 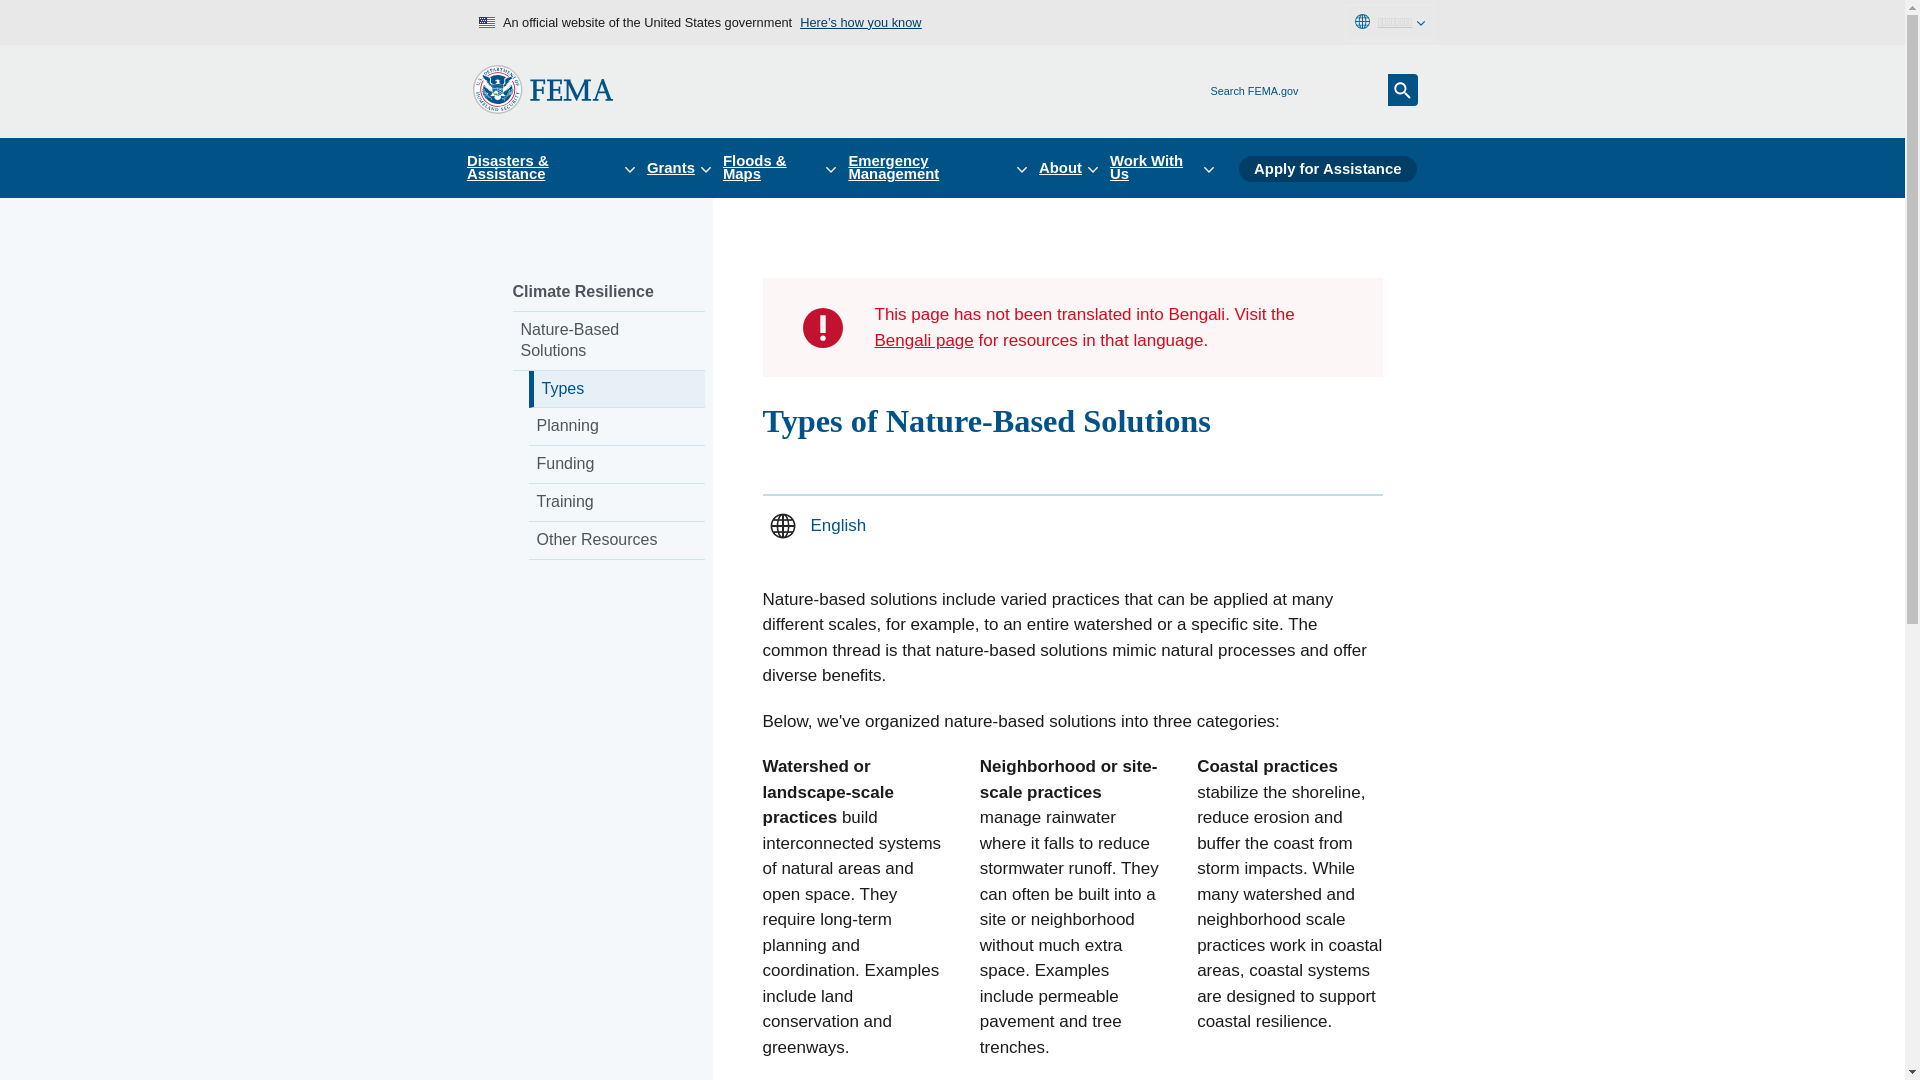 What do you see at coordinates (1403, 90) in the screenshot?
I see `Search FEMA.gov` at bounding box center [1403, 90].